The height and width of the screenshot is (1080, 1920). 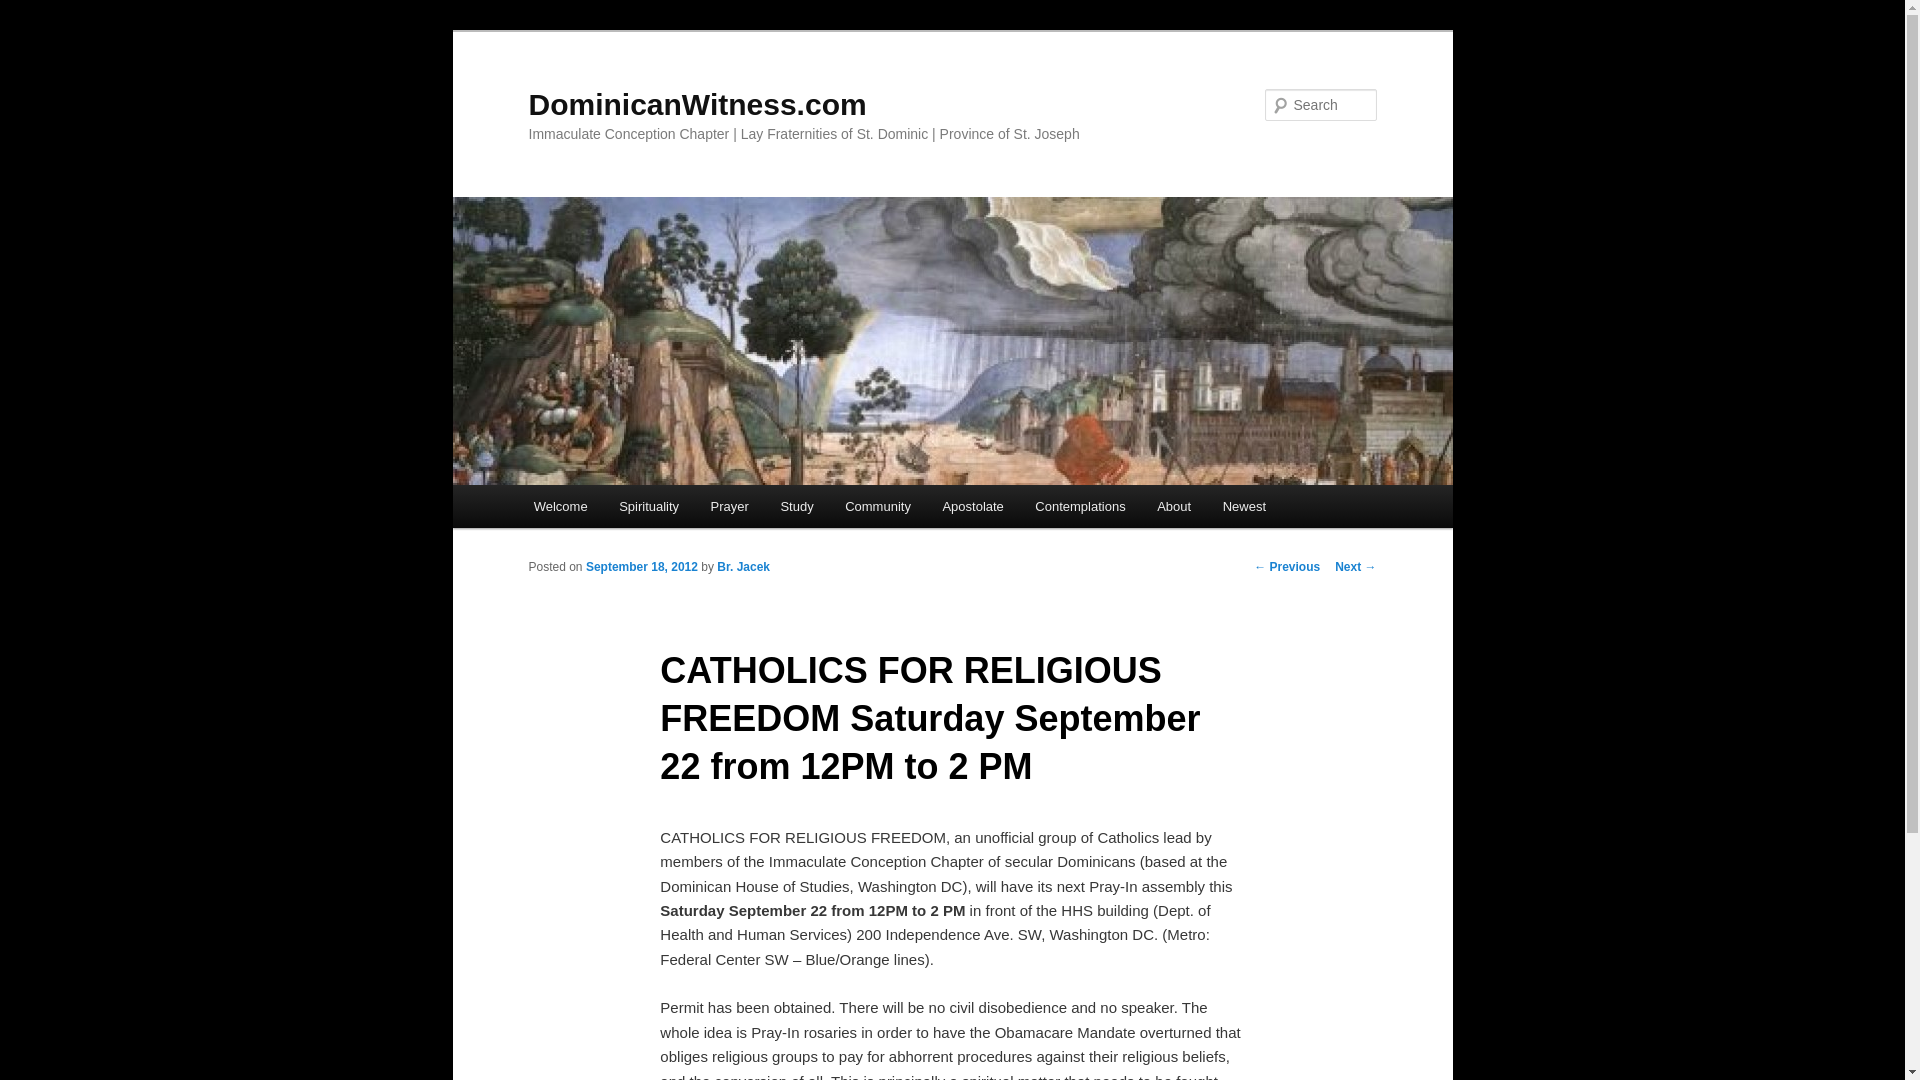 What do you see at coordinates (696, 104) in the screenshot?
I see `DominicanWitness.com` at bounding box center [696, 104].